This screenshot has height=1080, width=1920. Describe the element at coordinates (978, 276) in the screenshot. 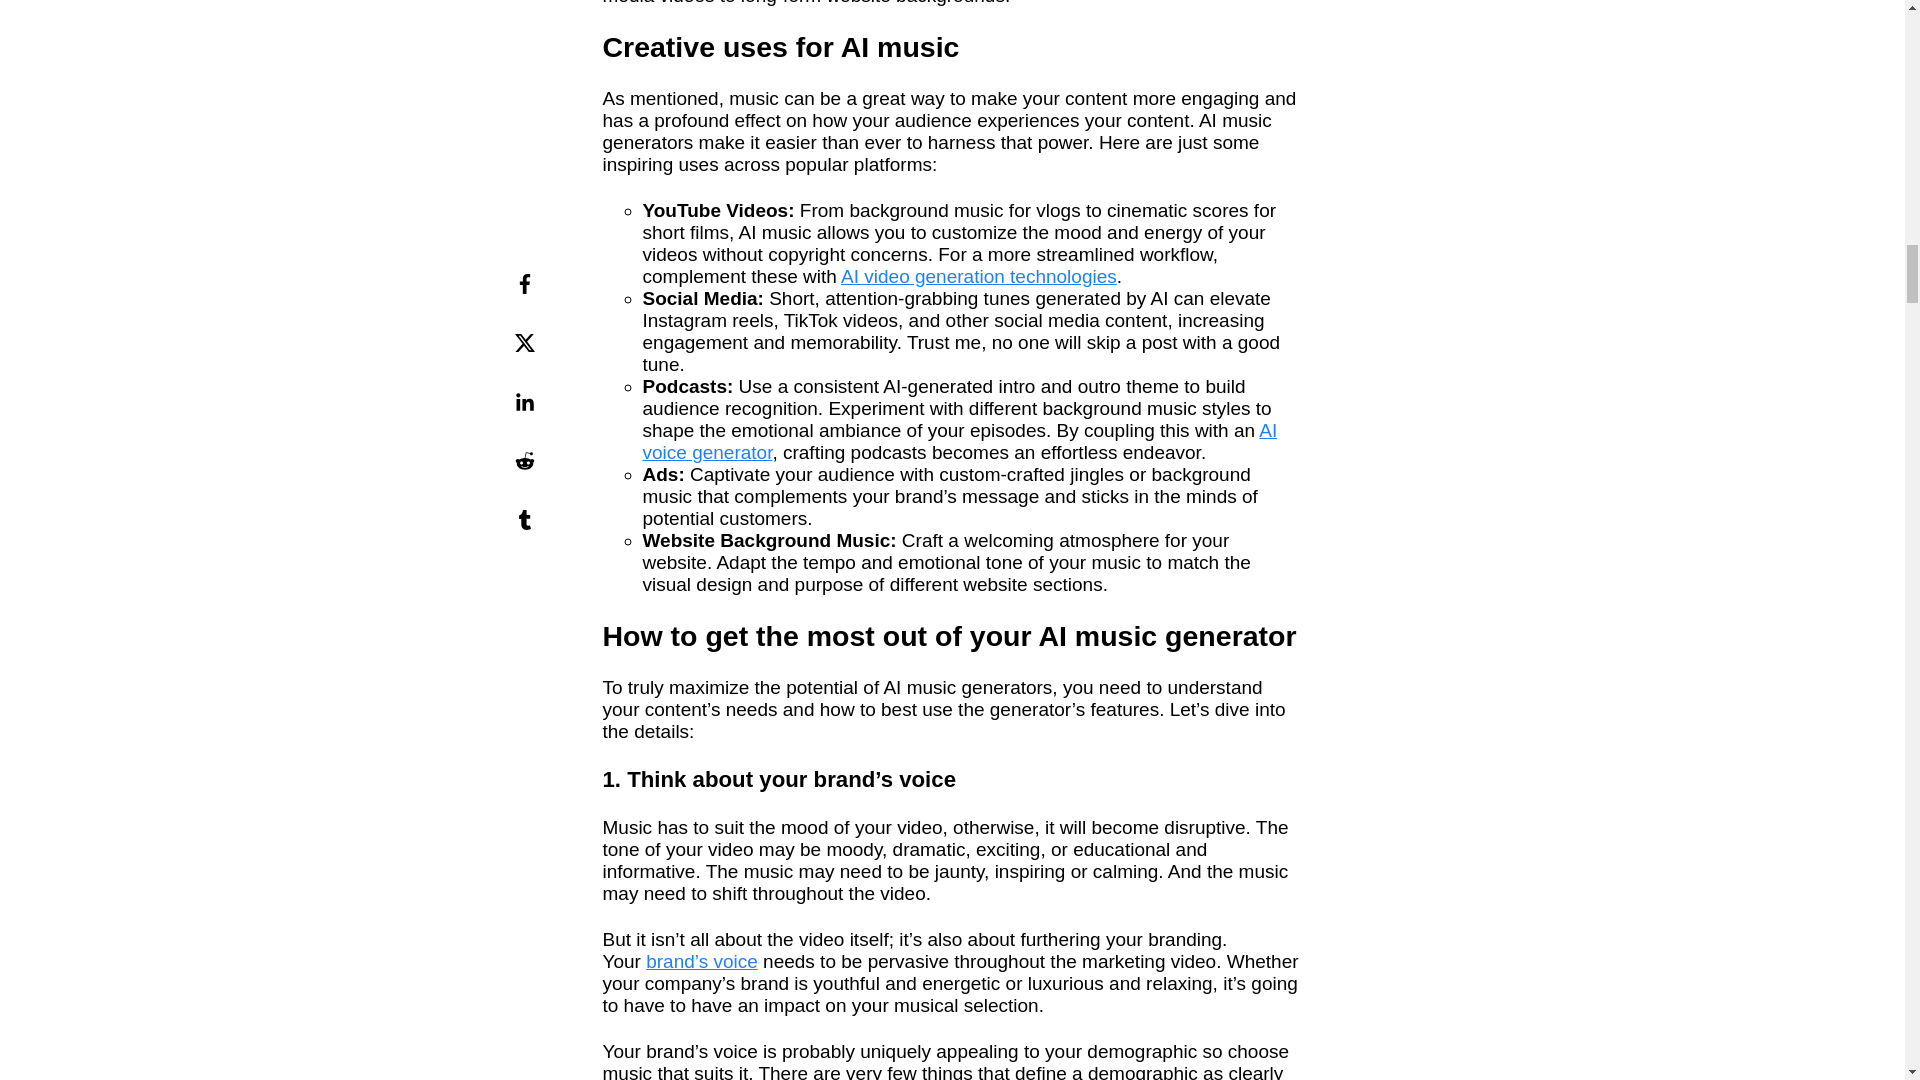

I see `AI video generation technologies` at that location.